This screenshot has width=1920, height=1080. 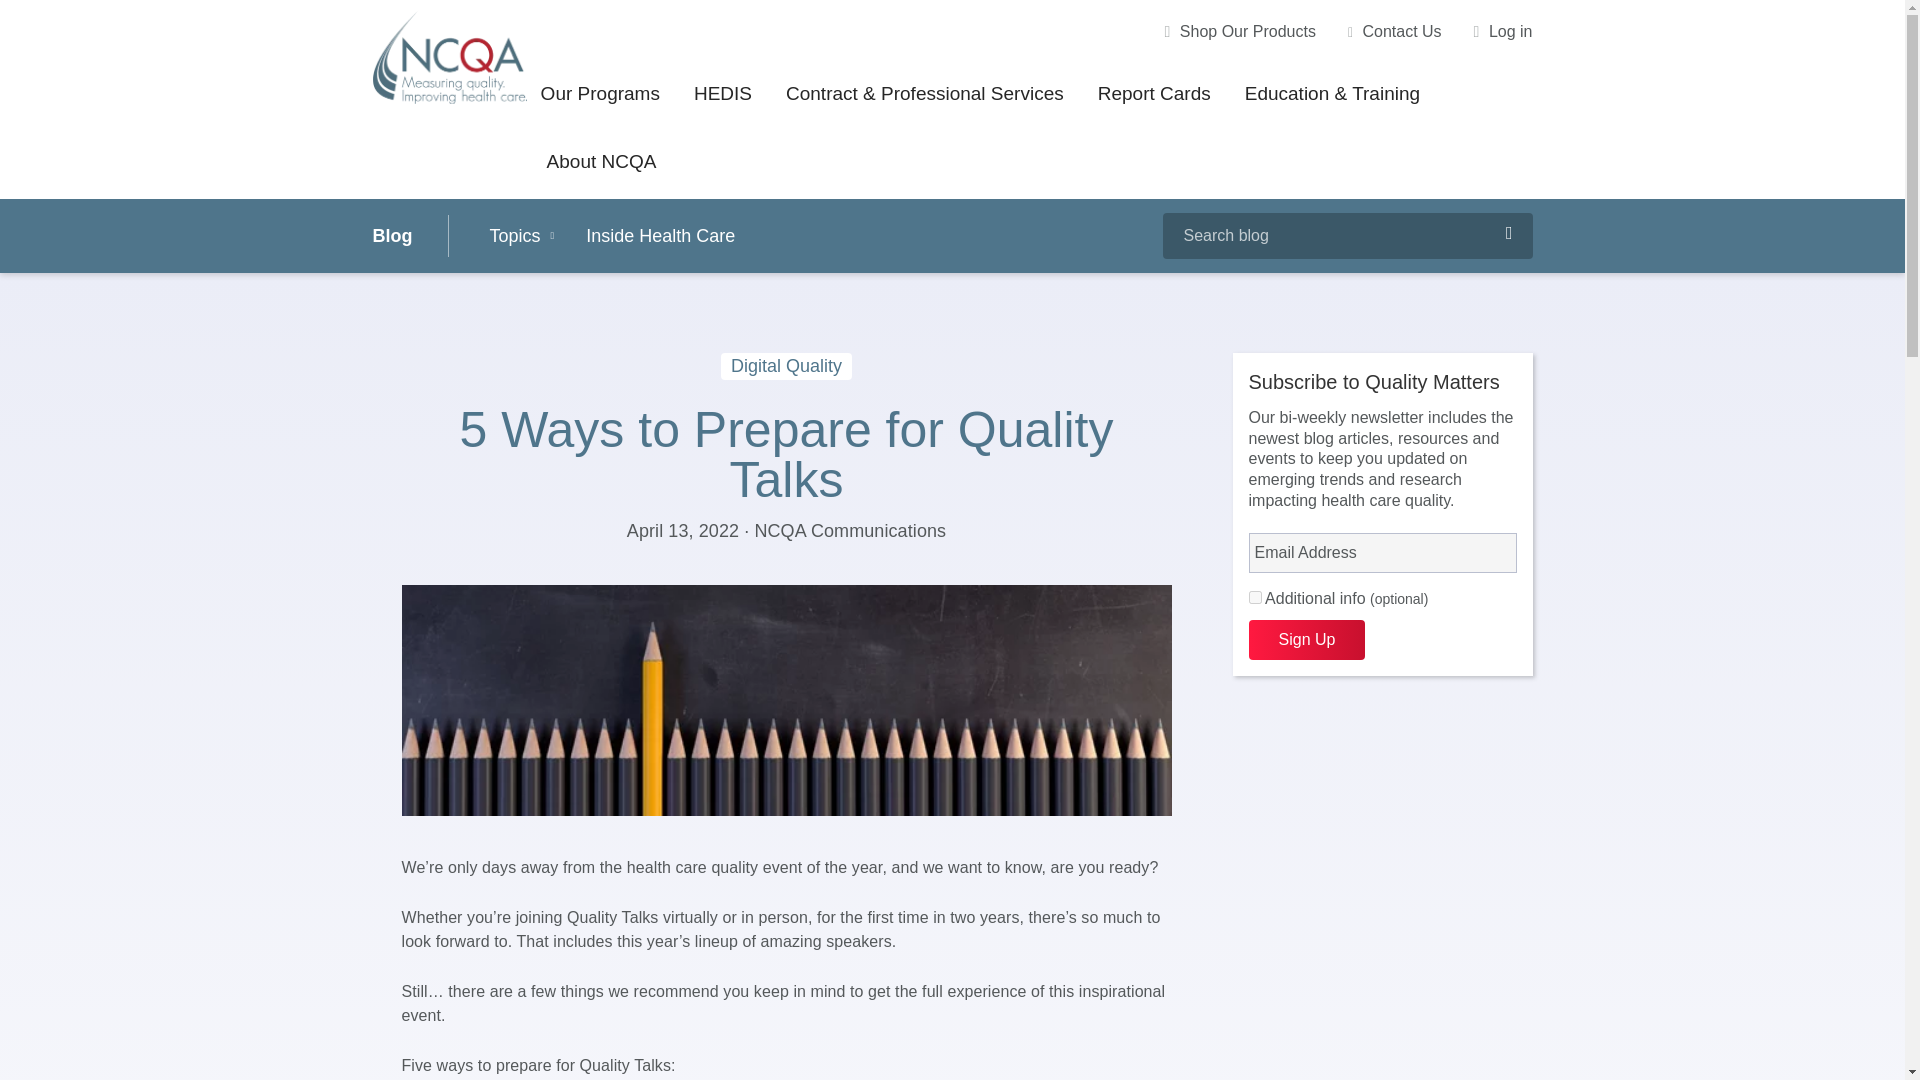 I want to click on Shop Our Products, so click(x=1240, y=32).